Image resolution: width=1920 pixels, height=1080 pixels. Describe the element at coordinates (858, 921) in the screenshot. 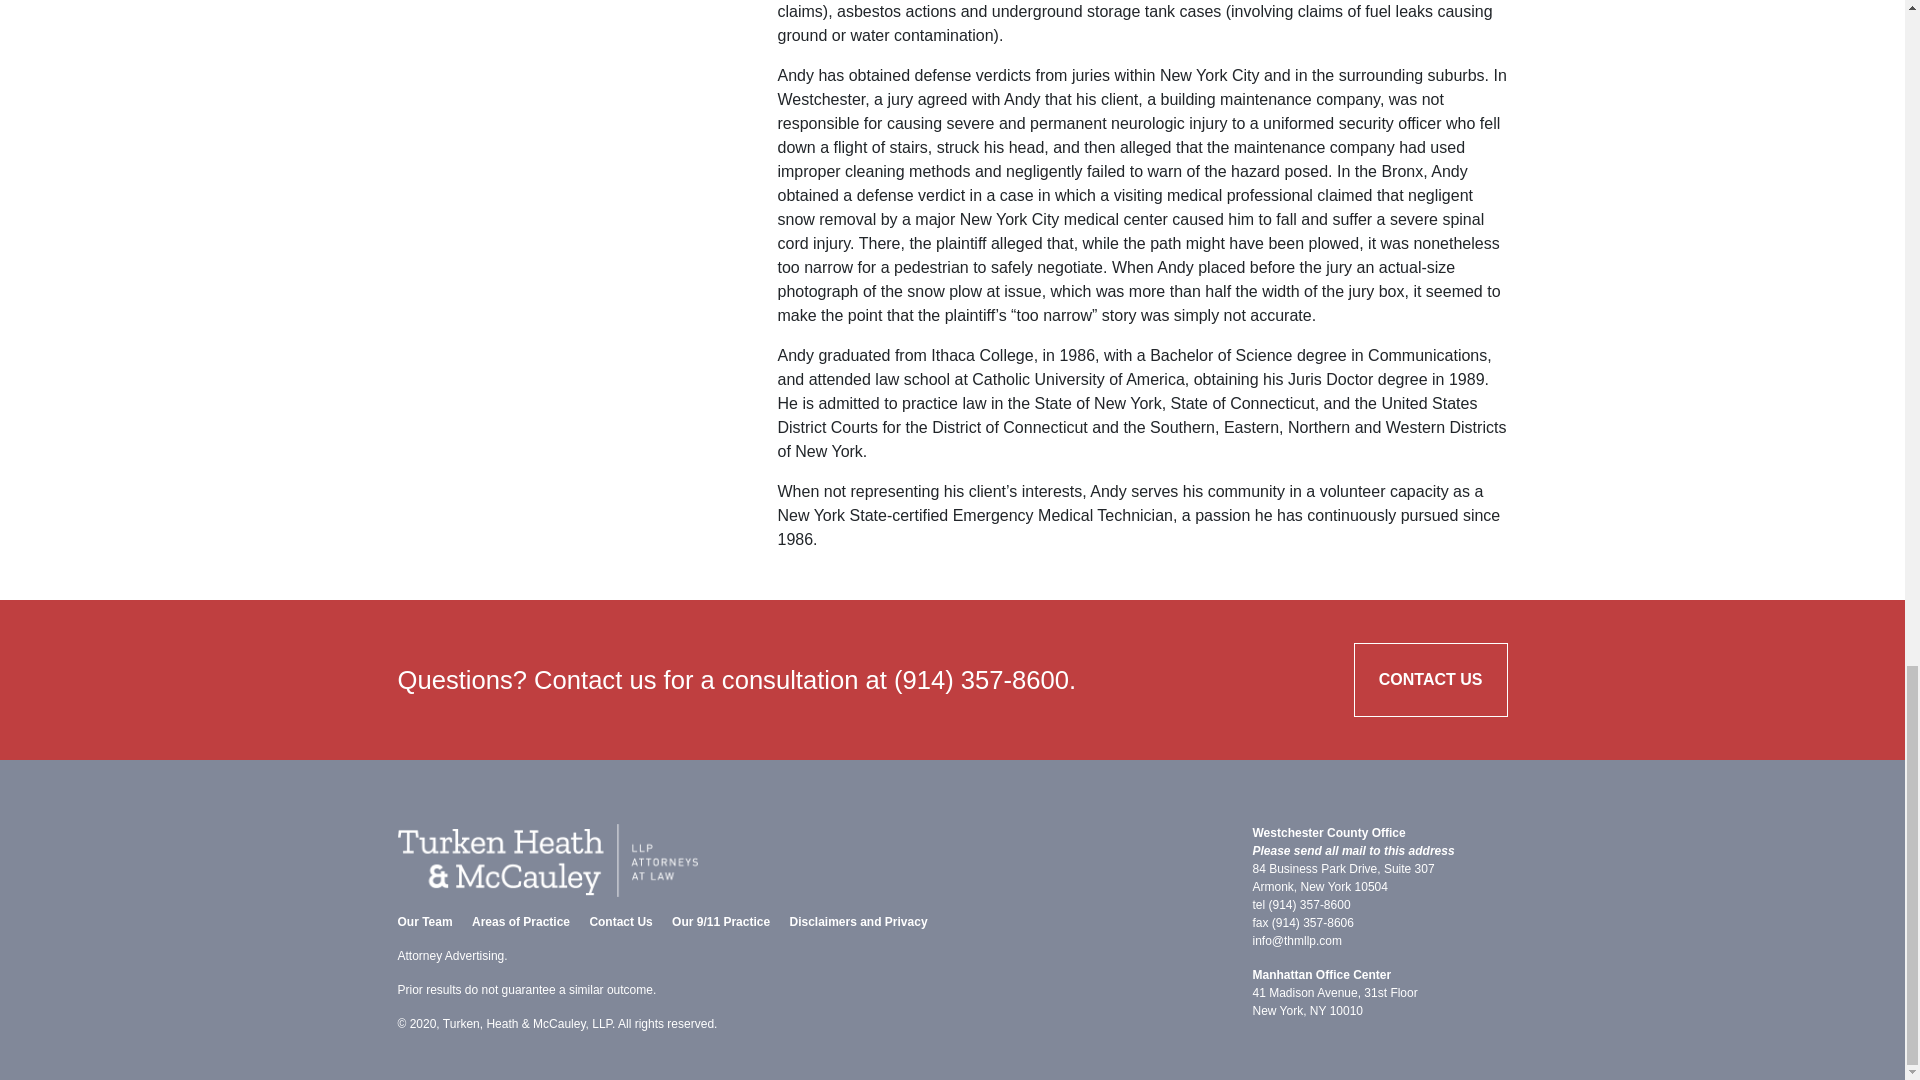

I see `Disclaimers and Privacy` at that location.